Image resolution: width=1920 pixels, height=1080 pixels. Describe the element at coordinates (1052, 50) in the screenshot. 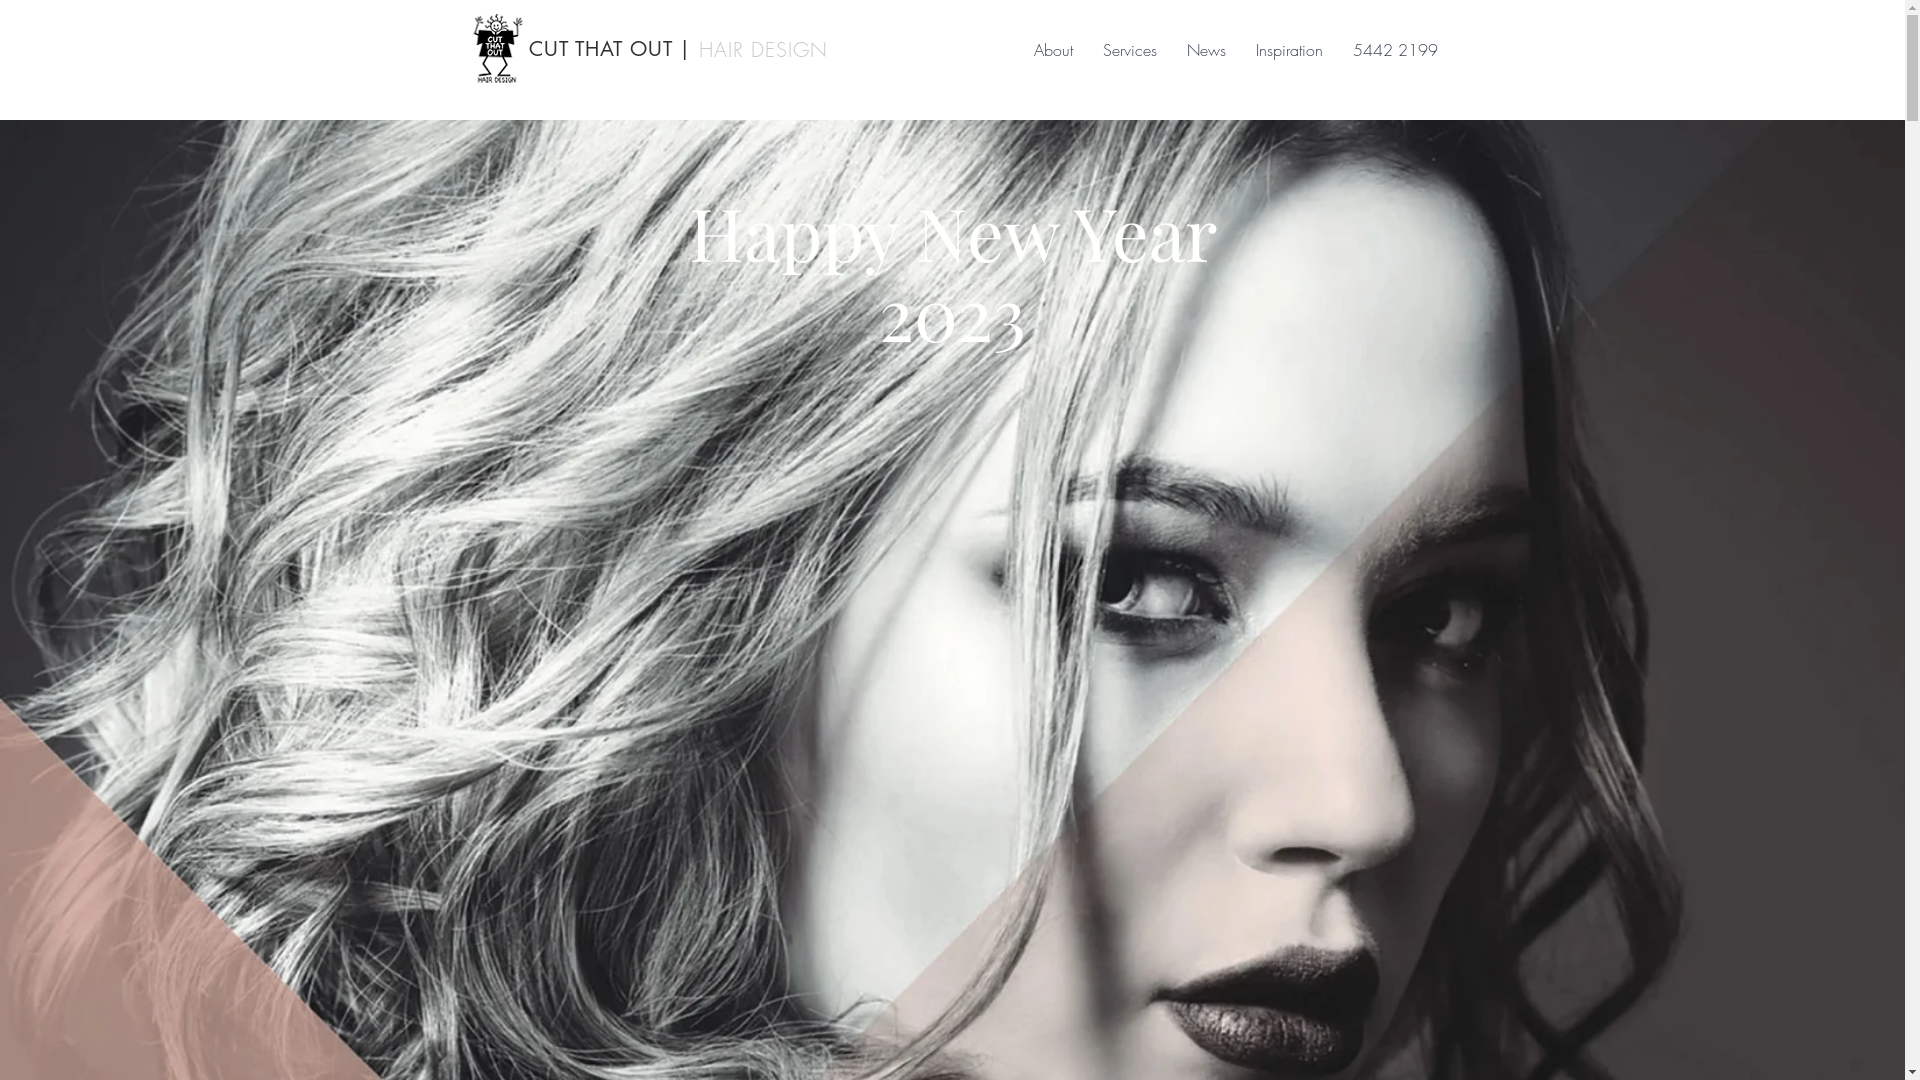

I see `About` at that location.